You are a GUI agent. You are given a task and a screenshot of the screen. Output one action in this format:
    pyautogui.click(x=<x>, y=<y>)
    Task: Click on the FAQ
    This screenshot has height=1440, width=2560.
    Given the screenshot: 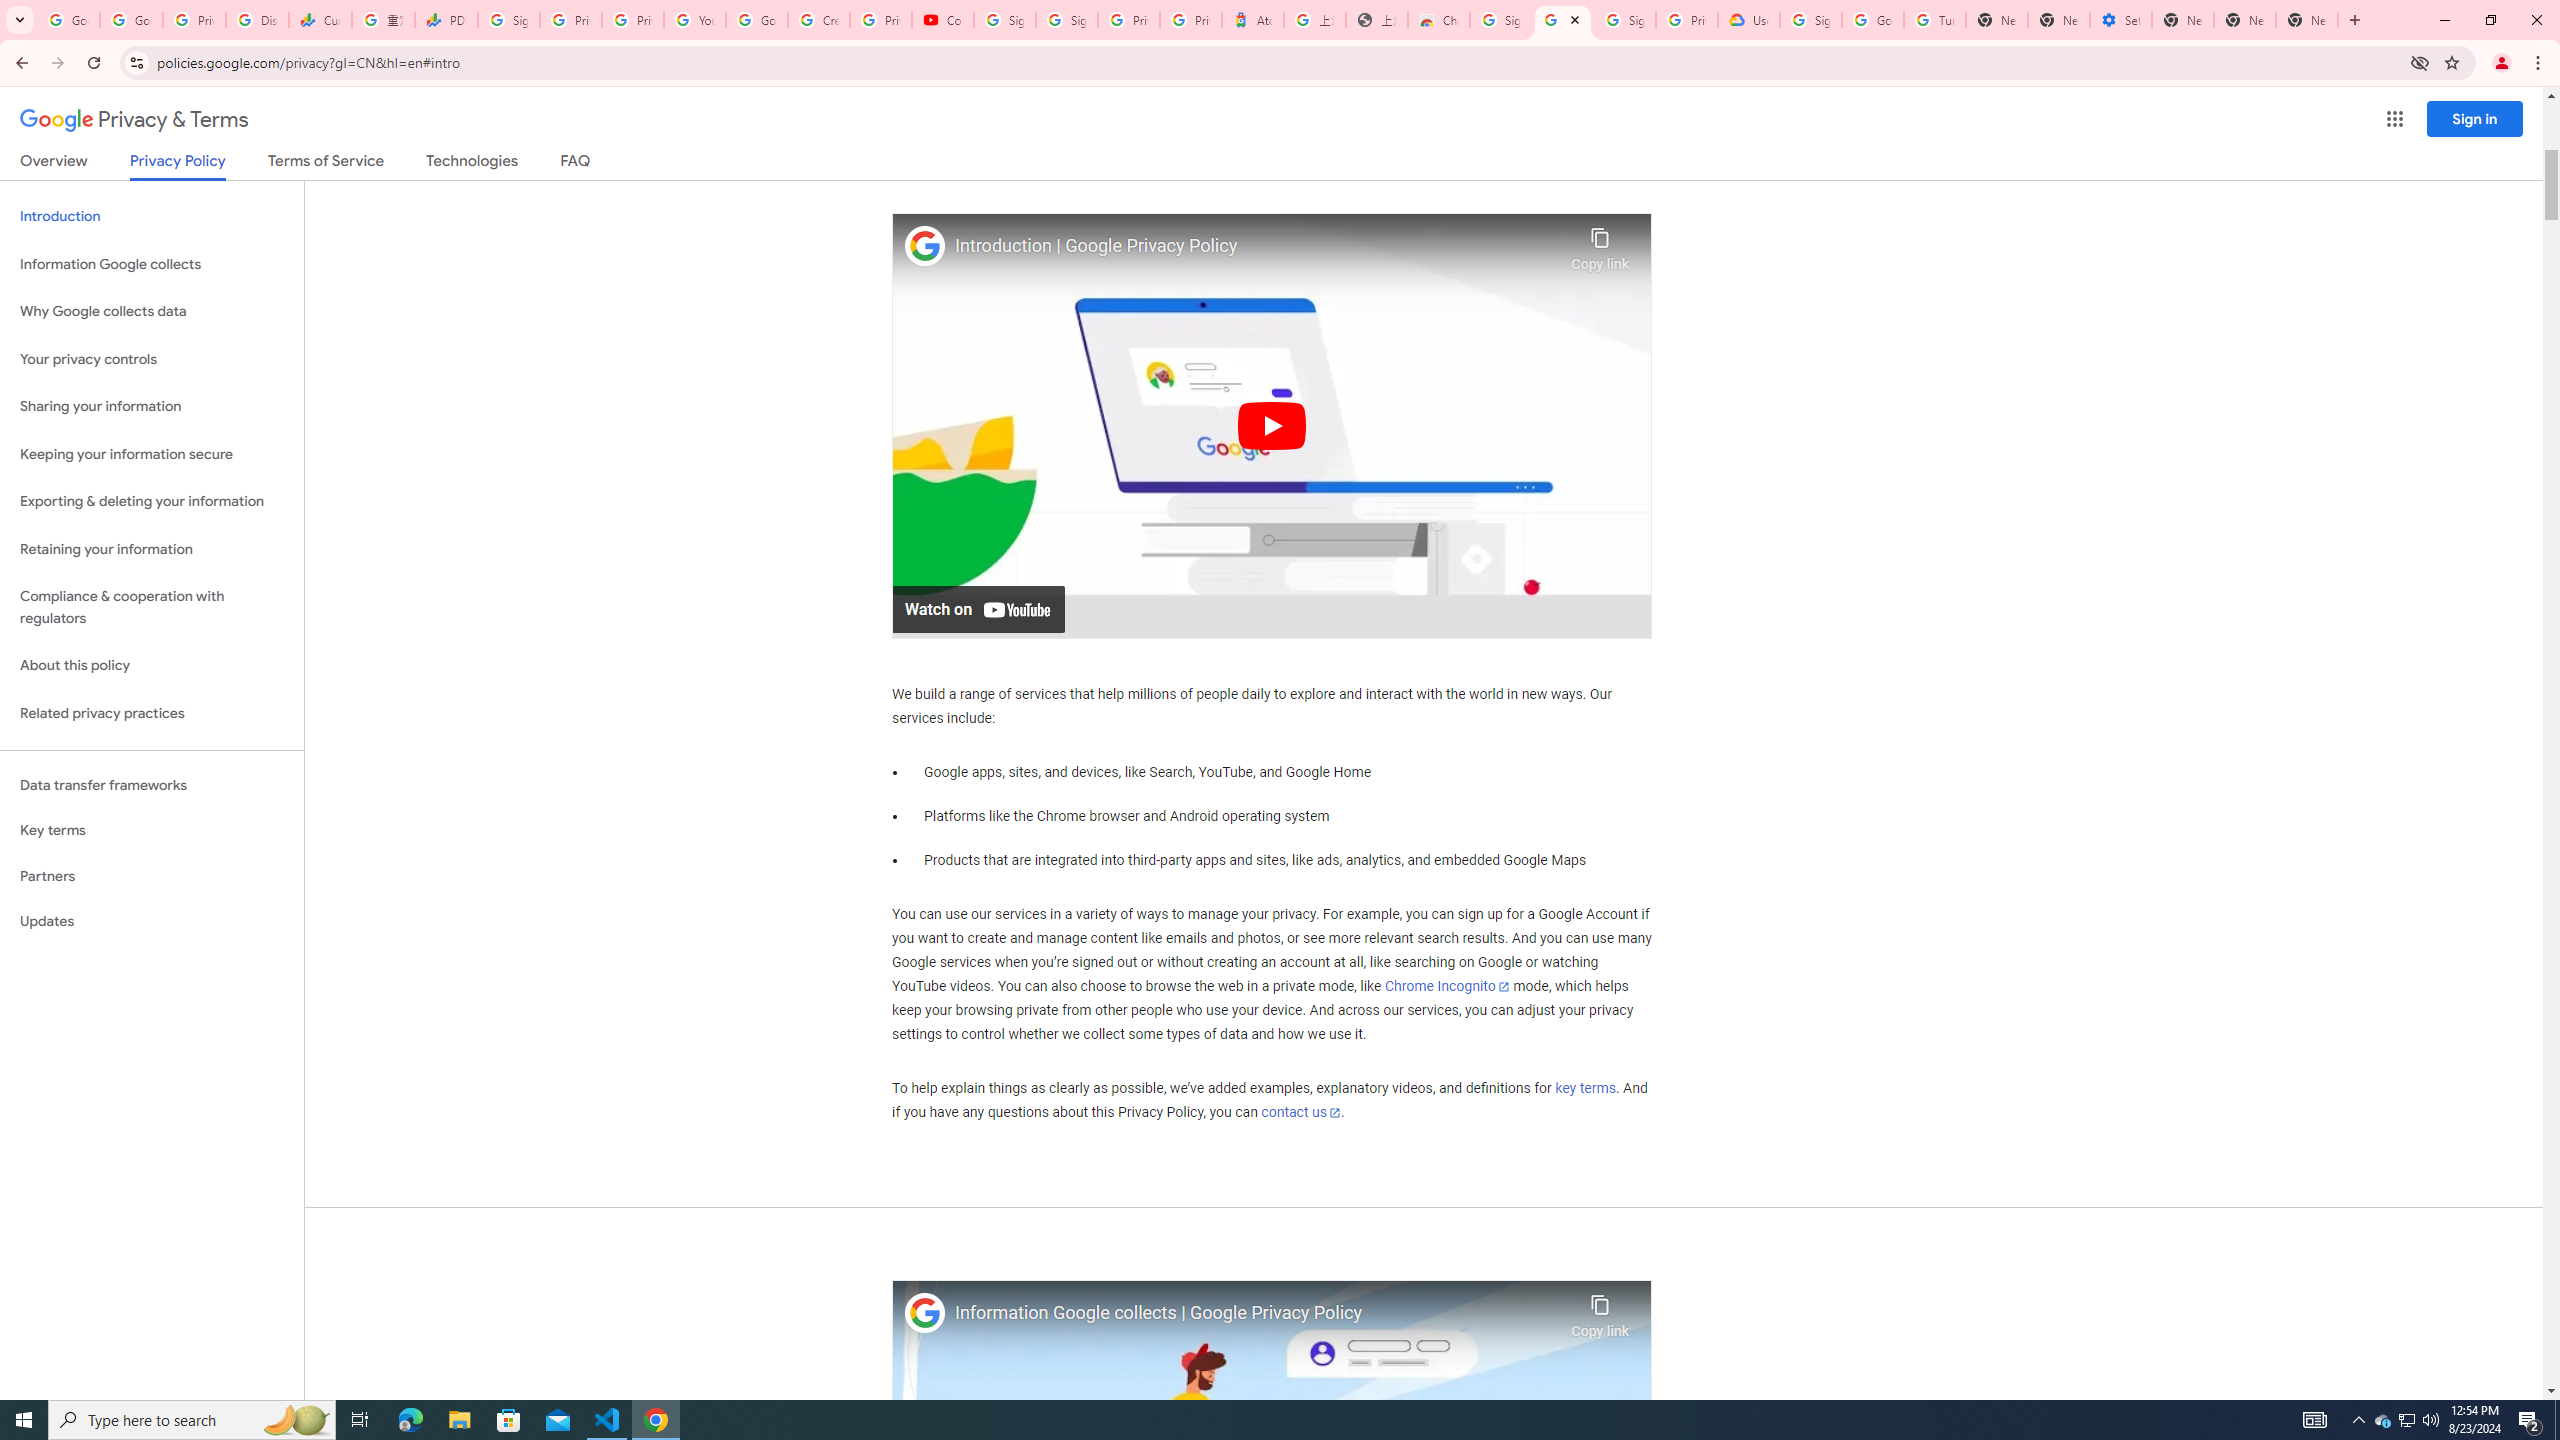 What is the action you would take?
    pyautogui.click(x=576, y=164)
    